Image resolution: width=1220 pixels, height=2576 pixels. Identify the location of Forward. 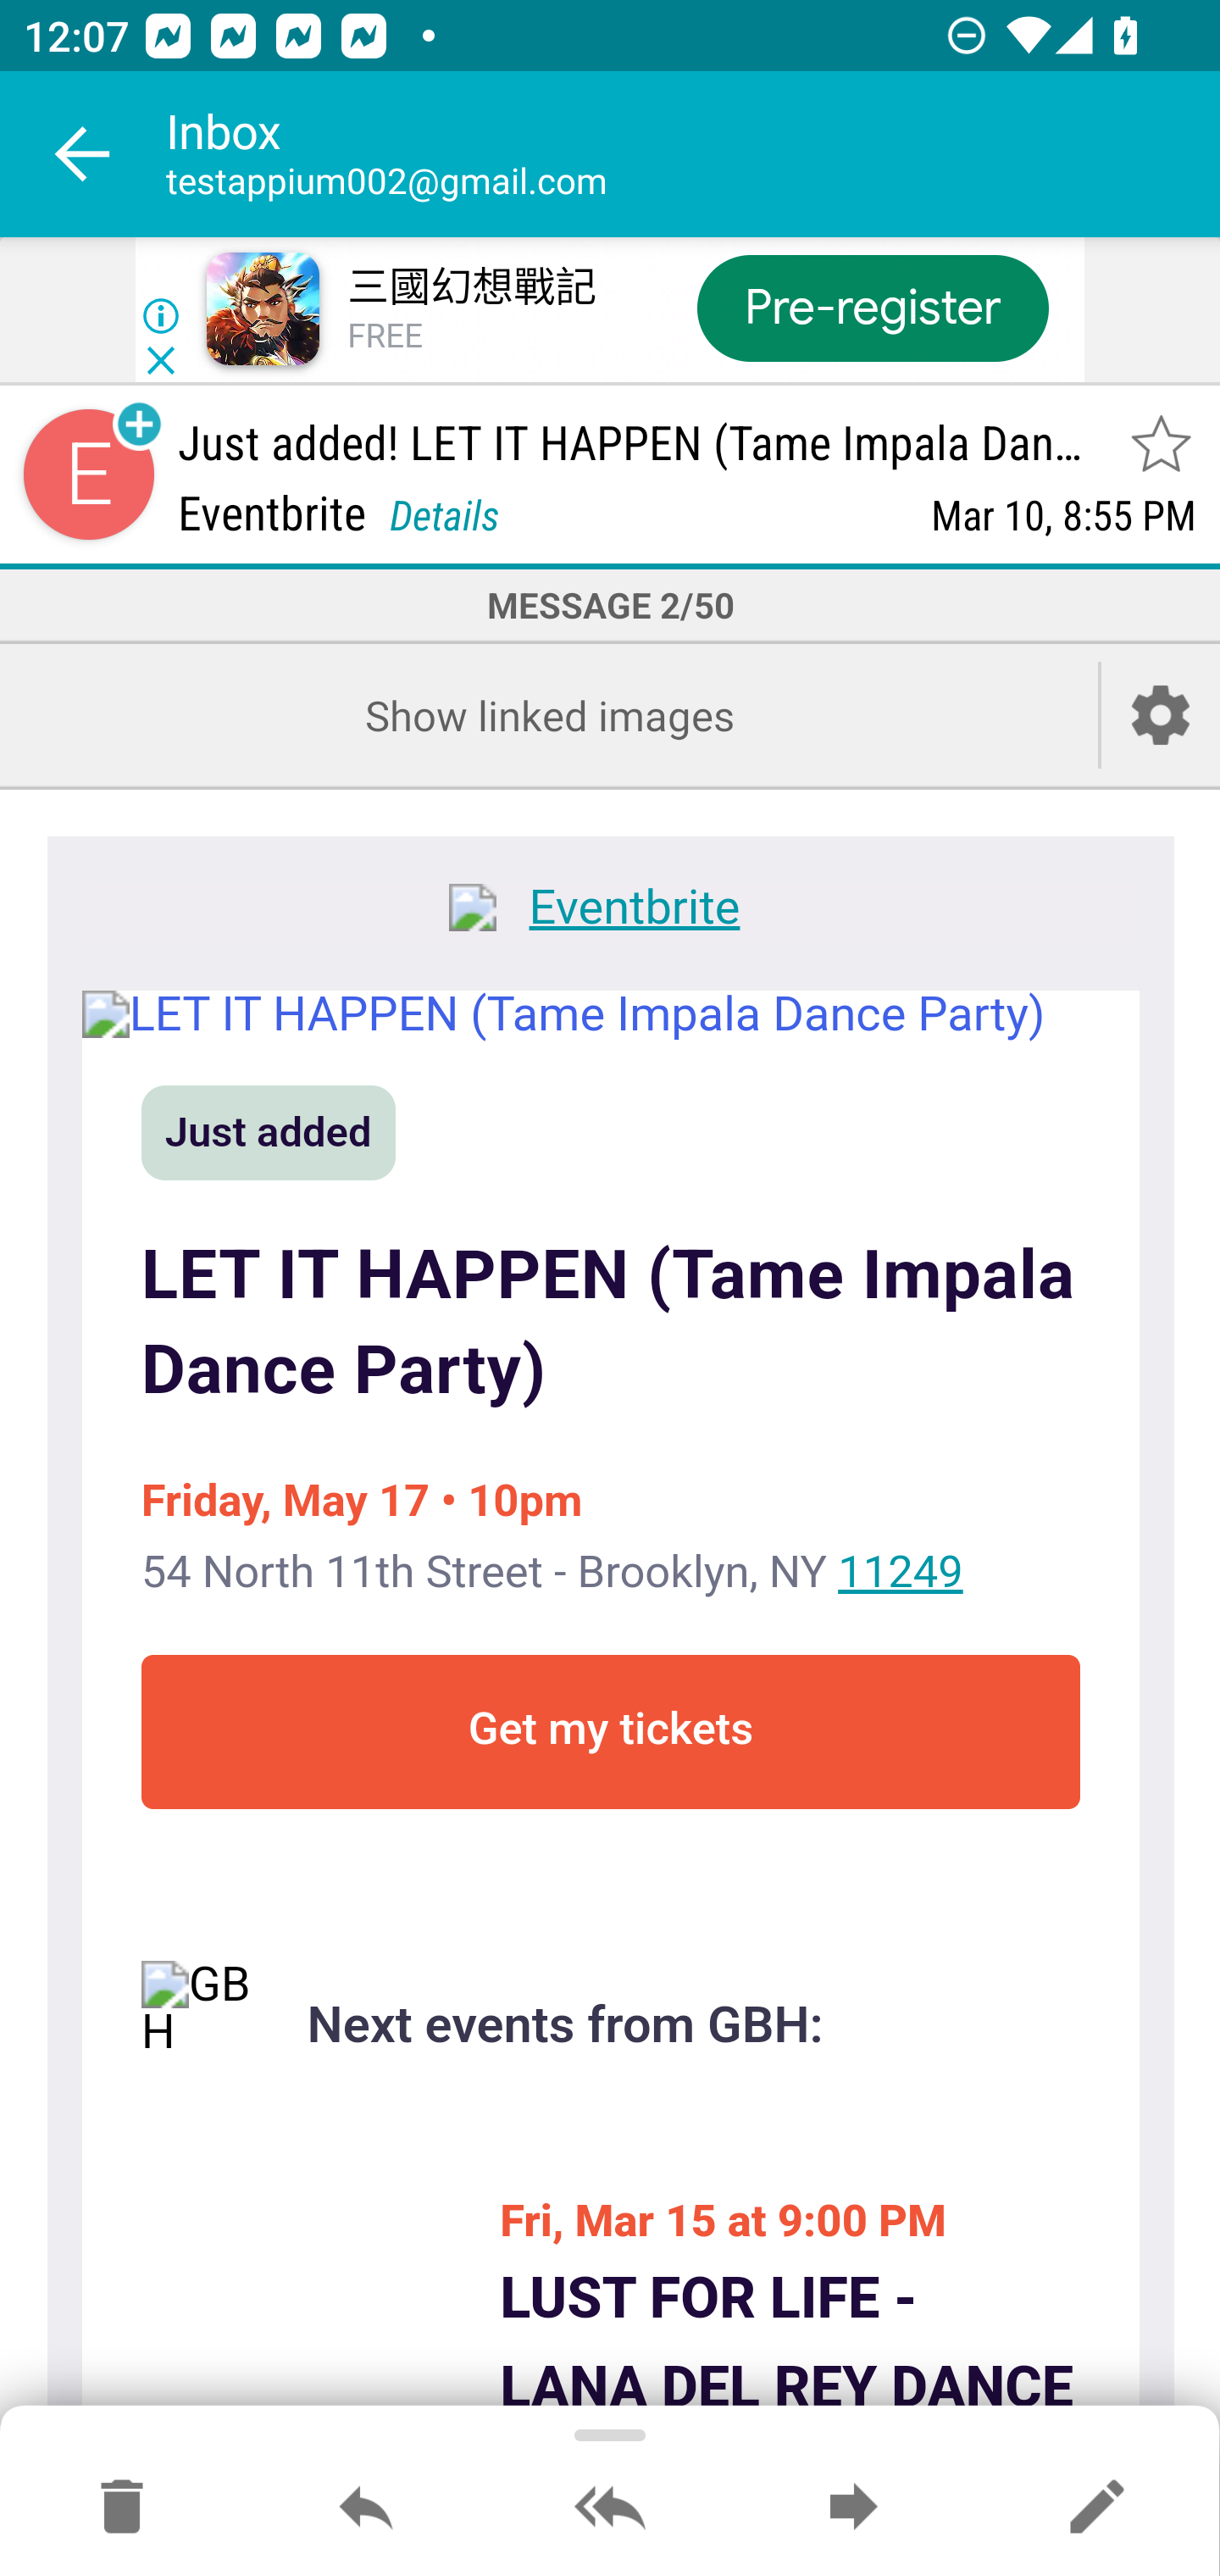
(853, 2508).